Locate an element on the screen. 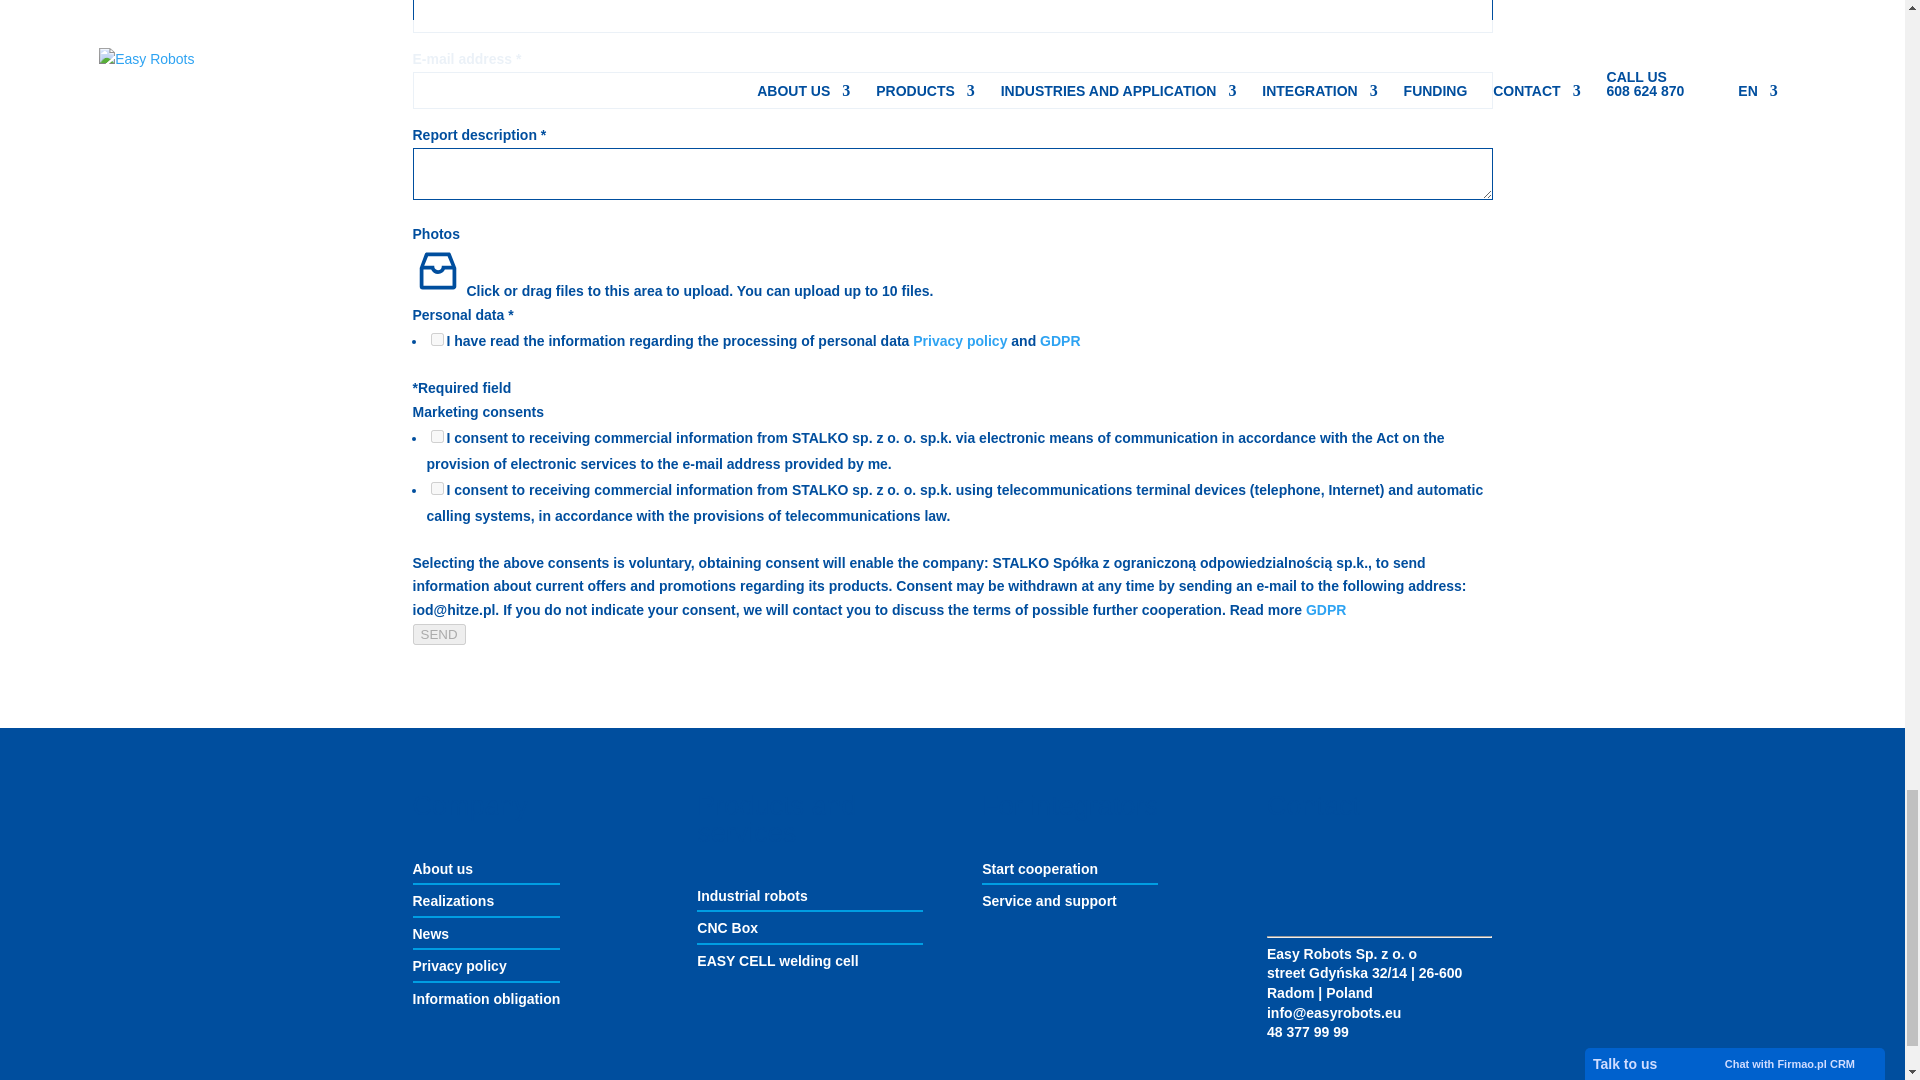 Image resolution: width=1920 pixels, height=1080 pixels. GDPR is located at coordinates (1060, 340).